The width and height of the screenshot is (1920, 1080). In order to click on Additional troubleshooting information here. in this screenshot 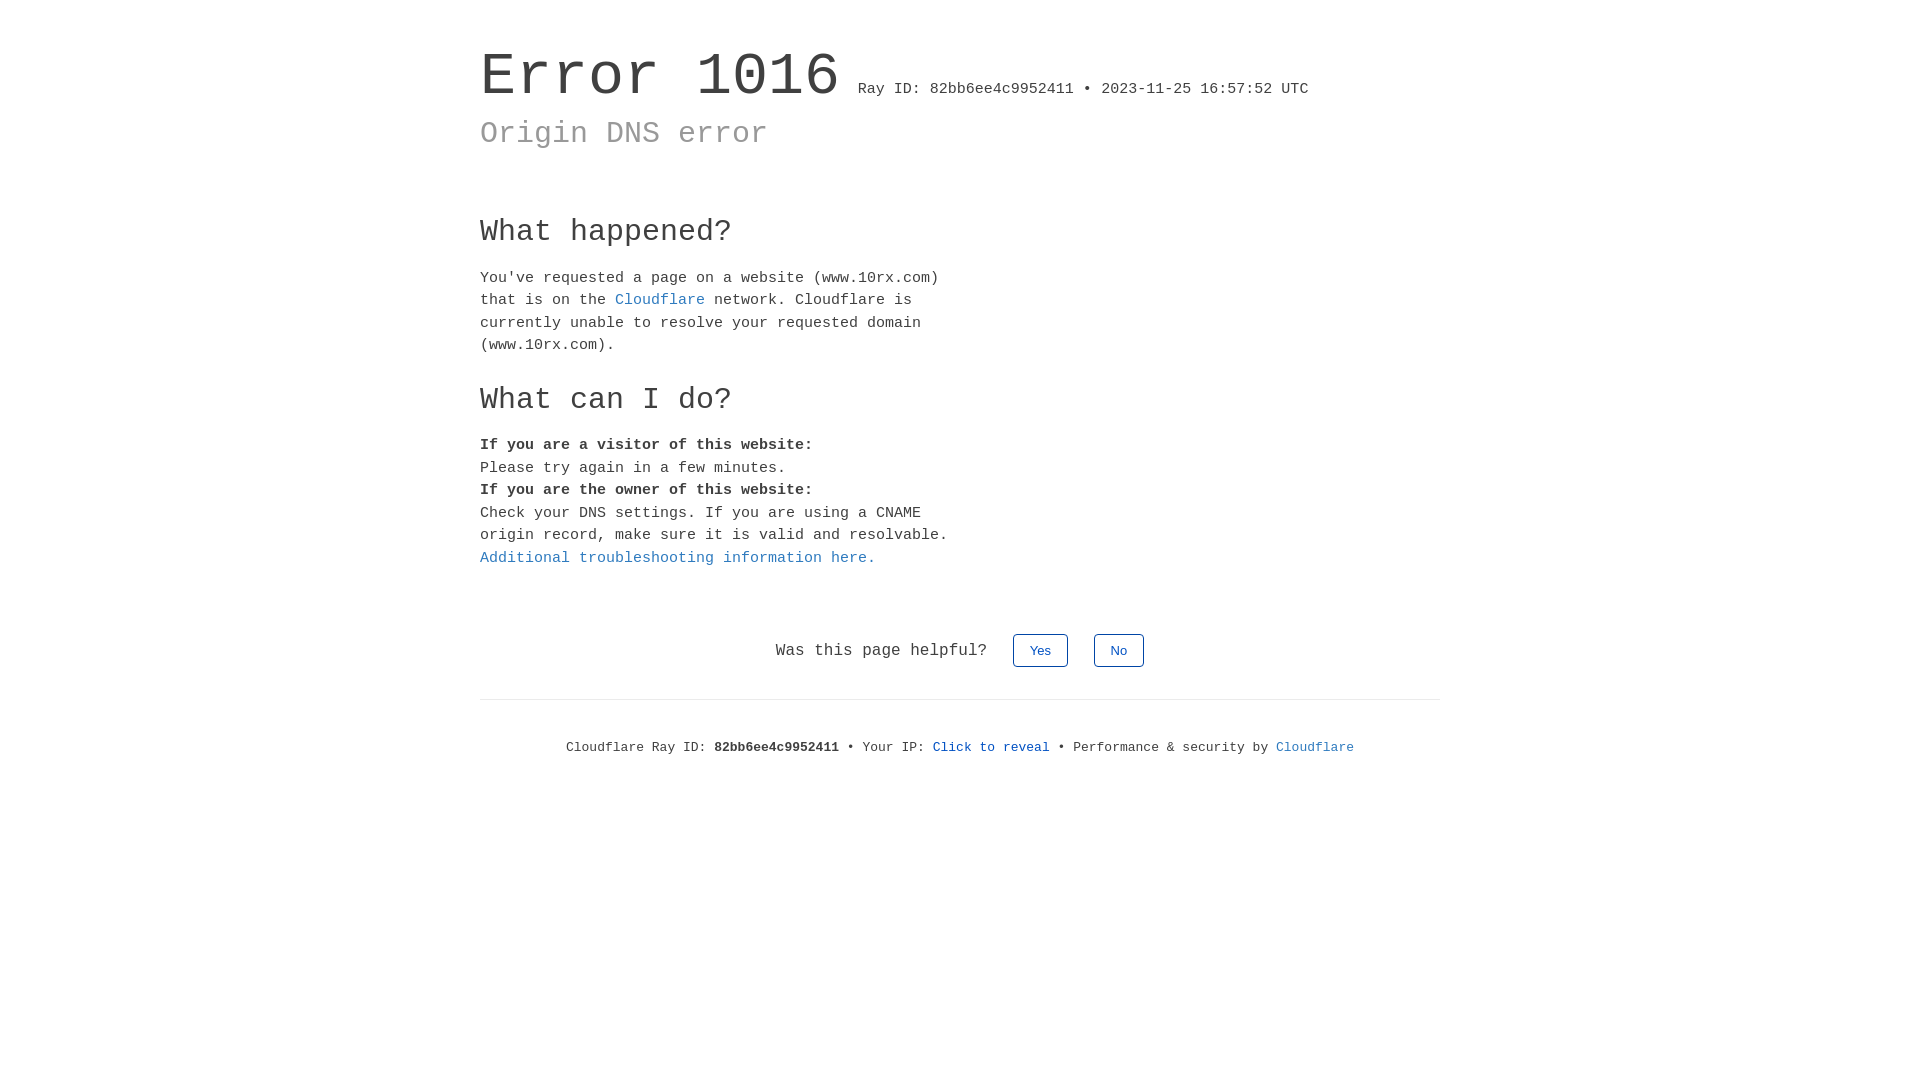, I will do `click(678, 558)`.